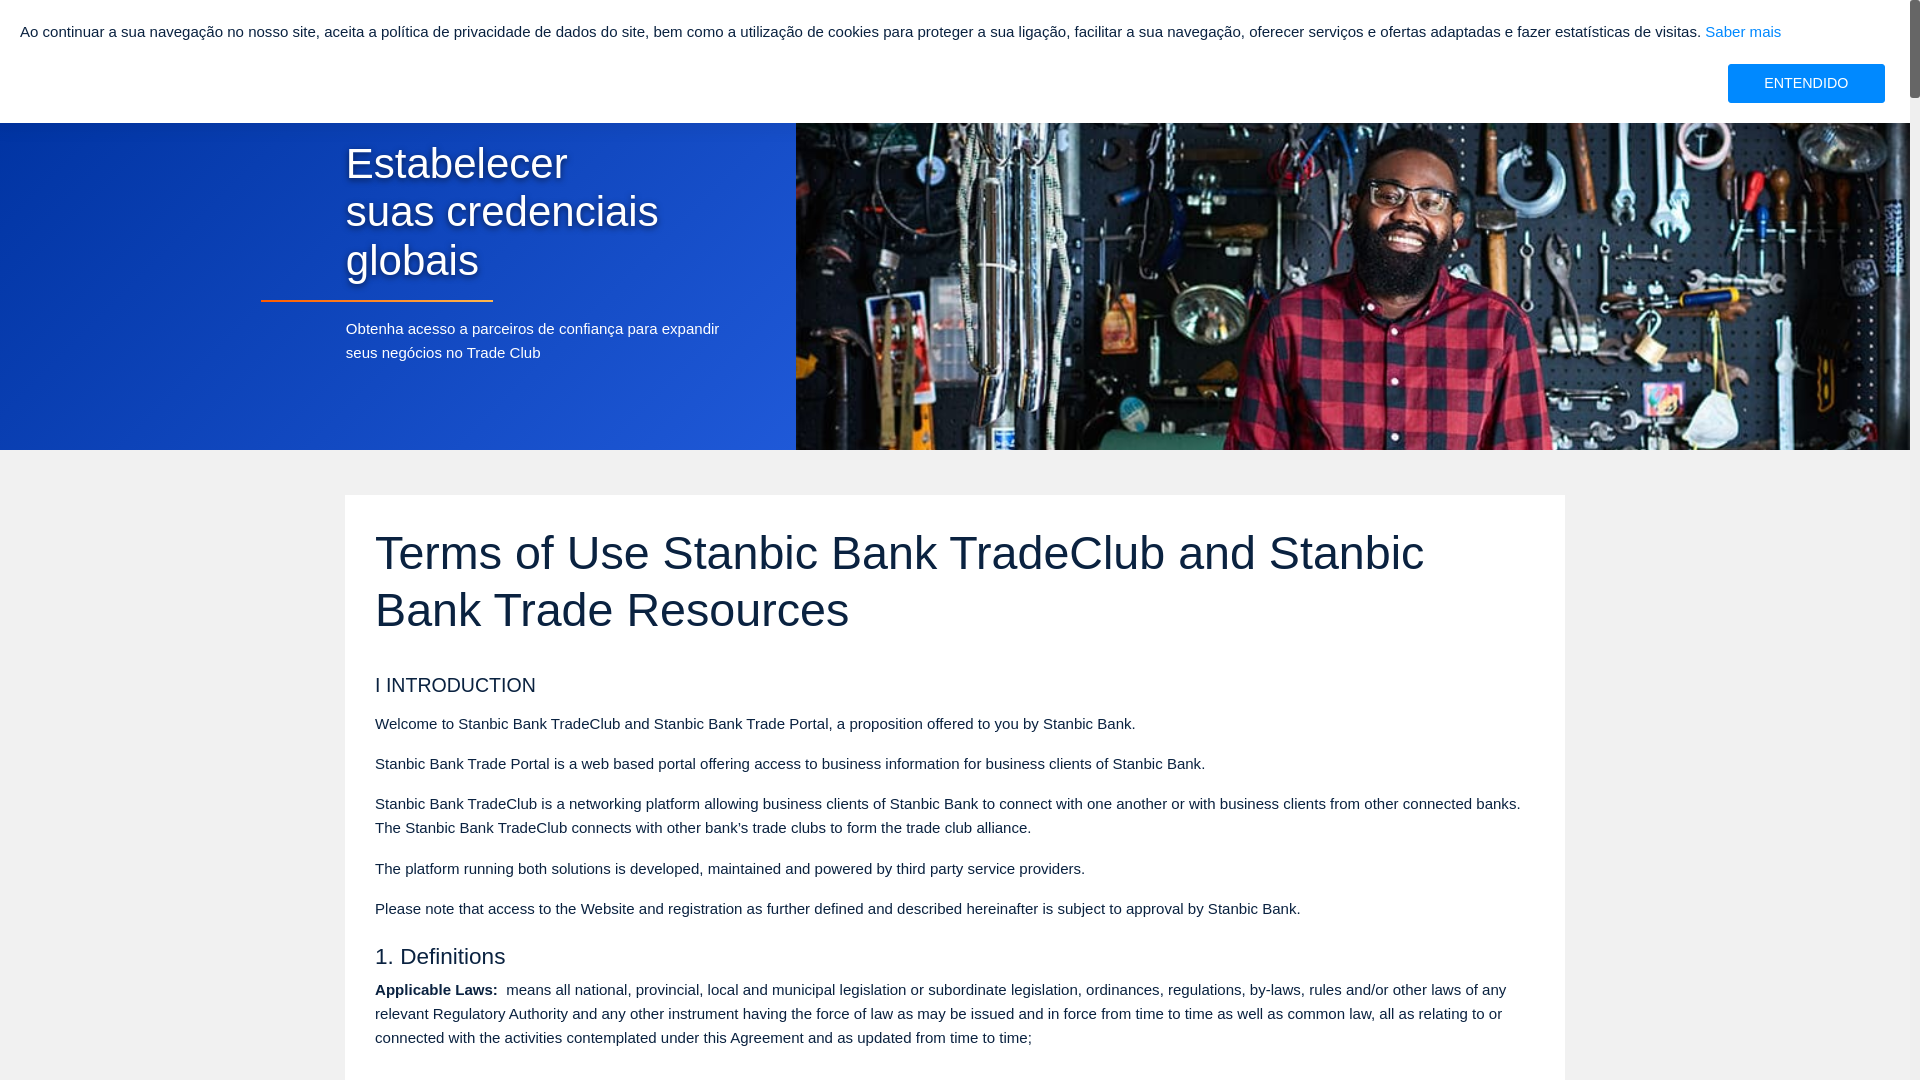 The width and height of the screenshot is (1920, 1080). Describe the element at coordinates (1519, 58) in the screenshot. I see `PT` at that location.